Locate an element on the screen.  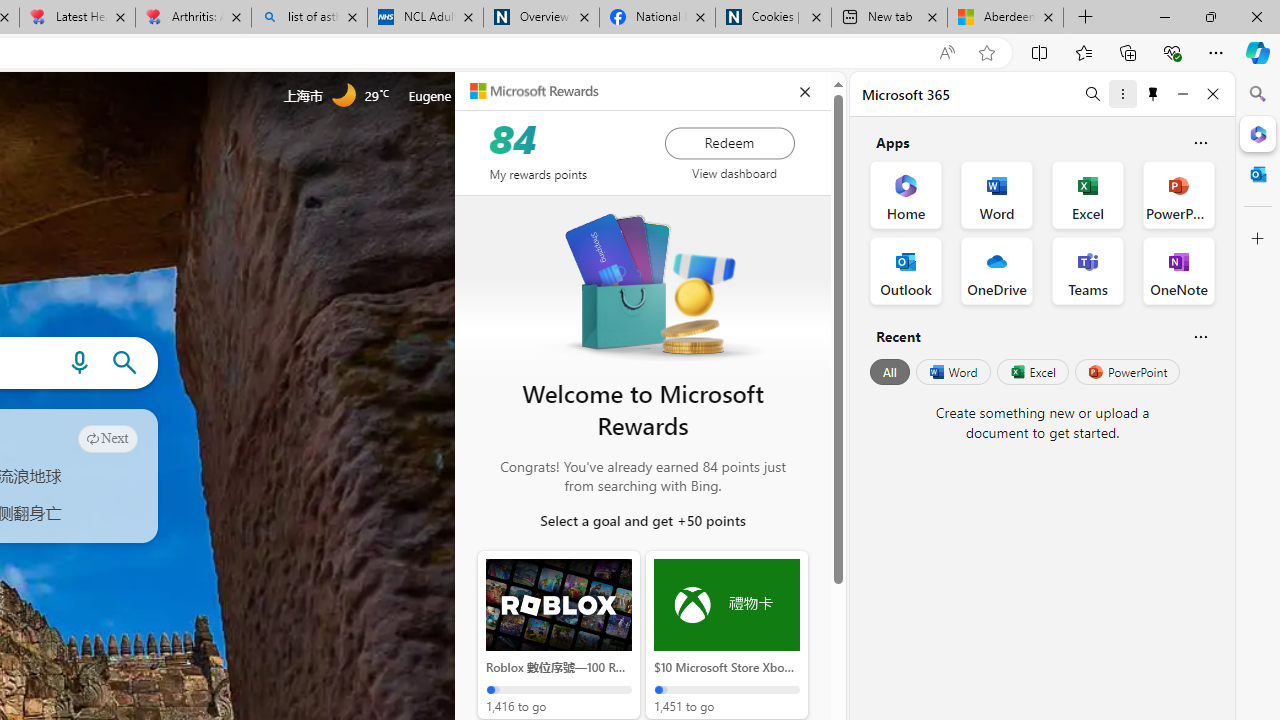
AutomationID: rh_meter is located at coordinates (544, 94).